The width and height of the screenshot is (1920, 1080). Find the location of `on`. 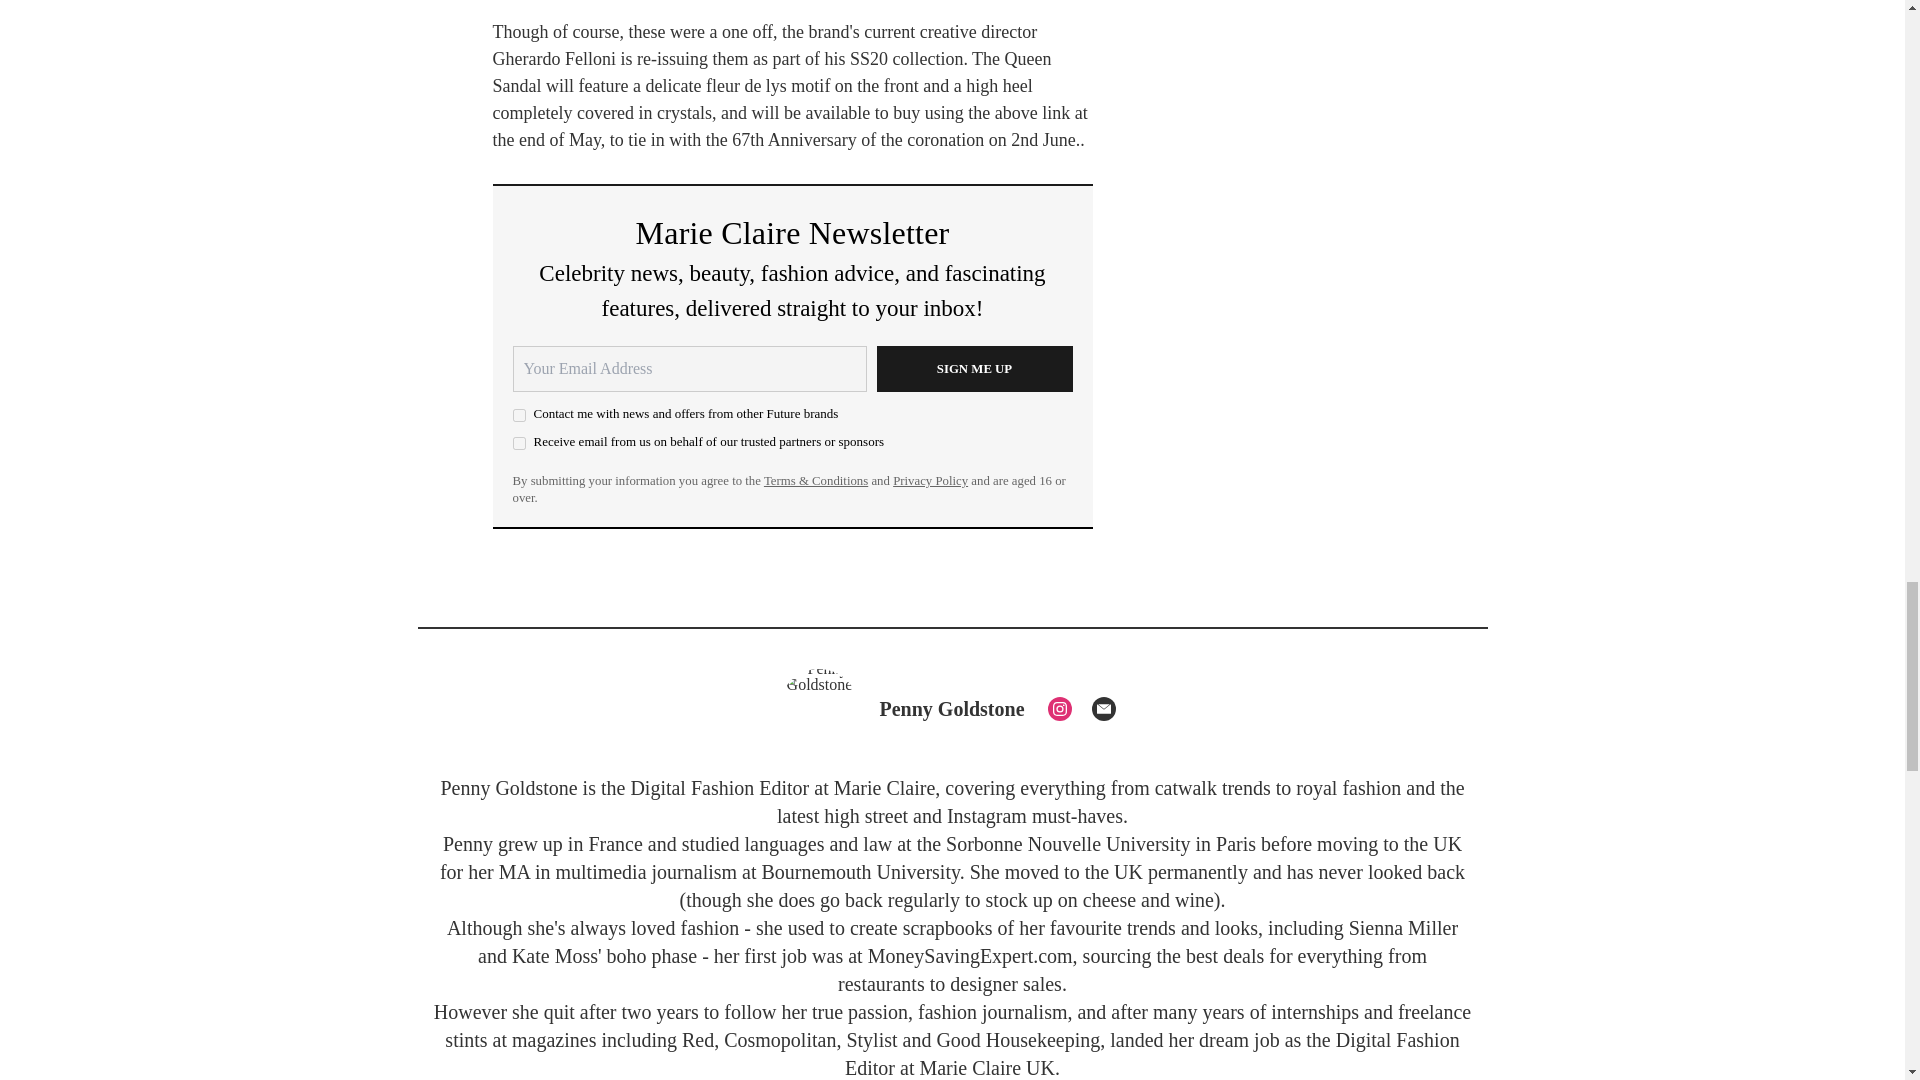

on is located at coordinates (518, 444).